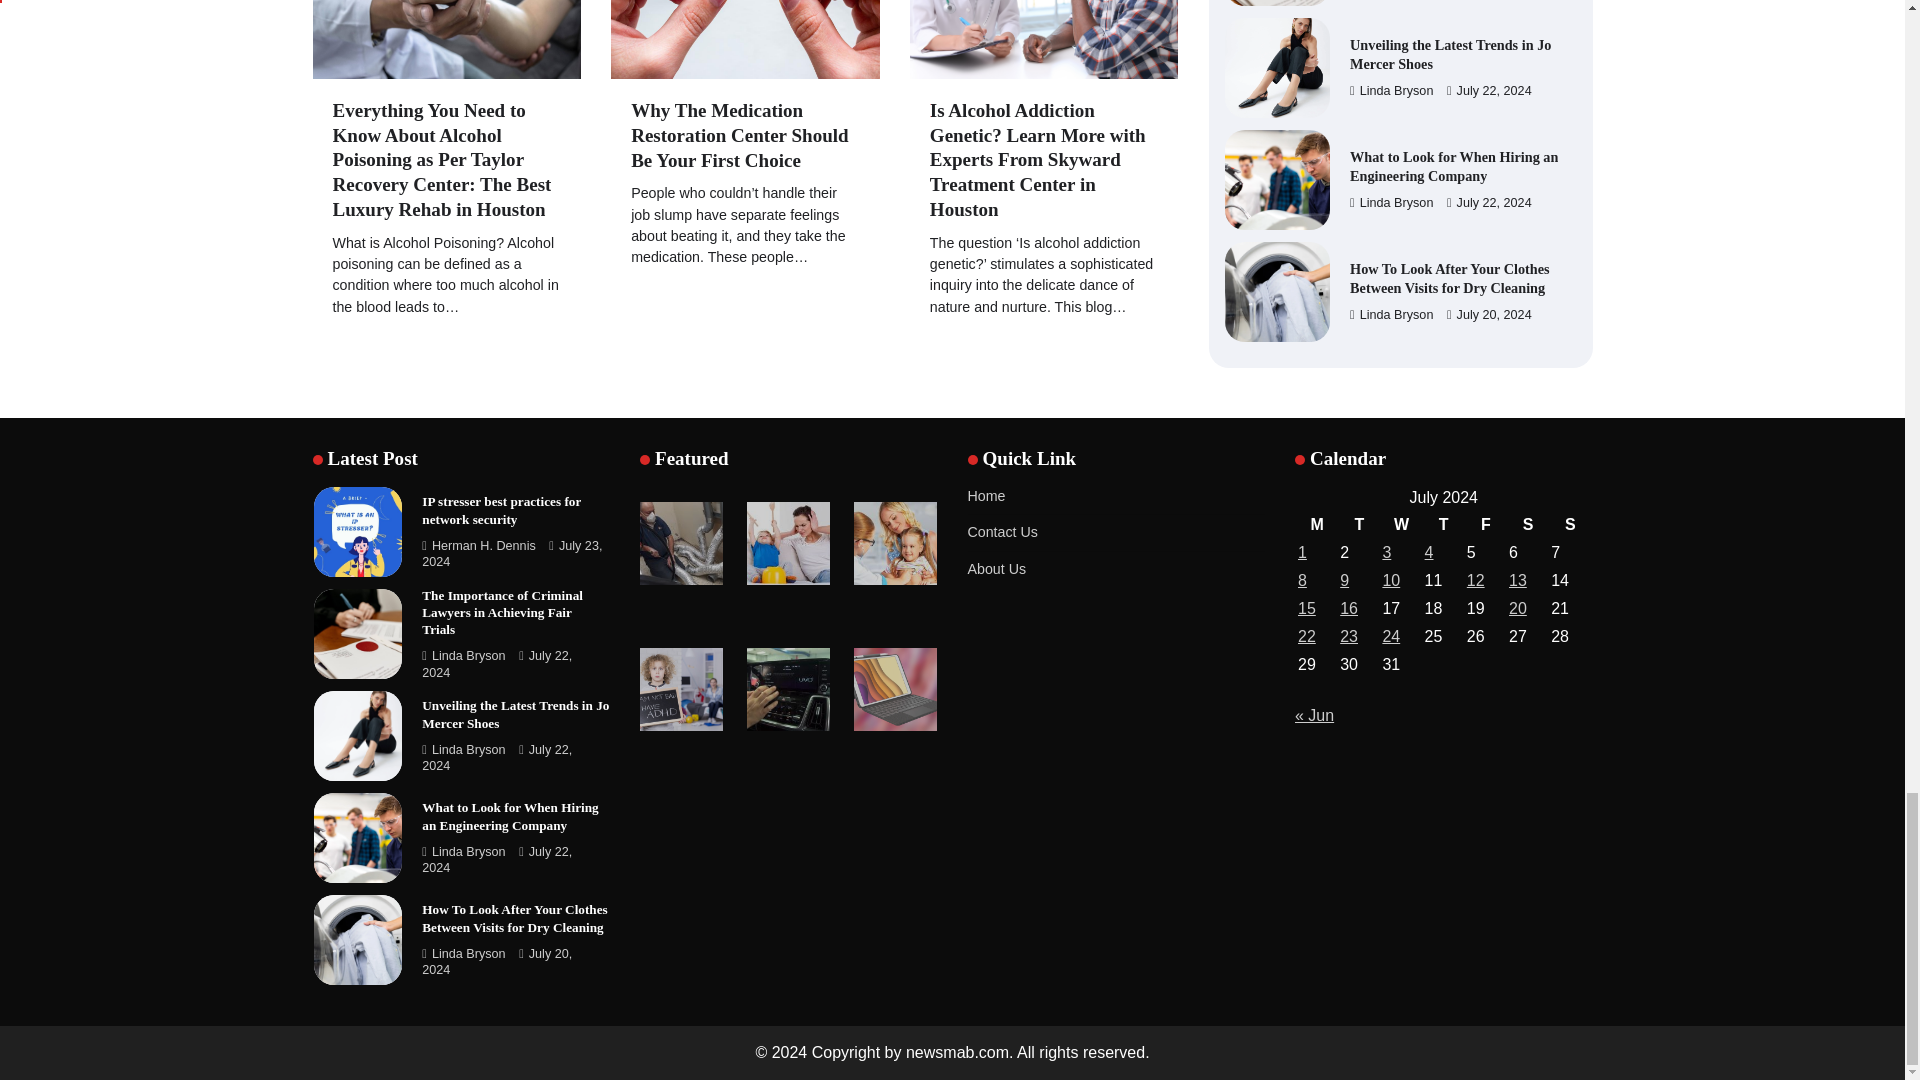 This screenshot has height=1080, width=1920. Describe the element at coordinates (1358, 524) in the screenshot. I see `Tuesday` at that location.